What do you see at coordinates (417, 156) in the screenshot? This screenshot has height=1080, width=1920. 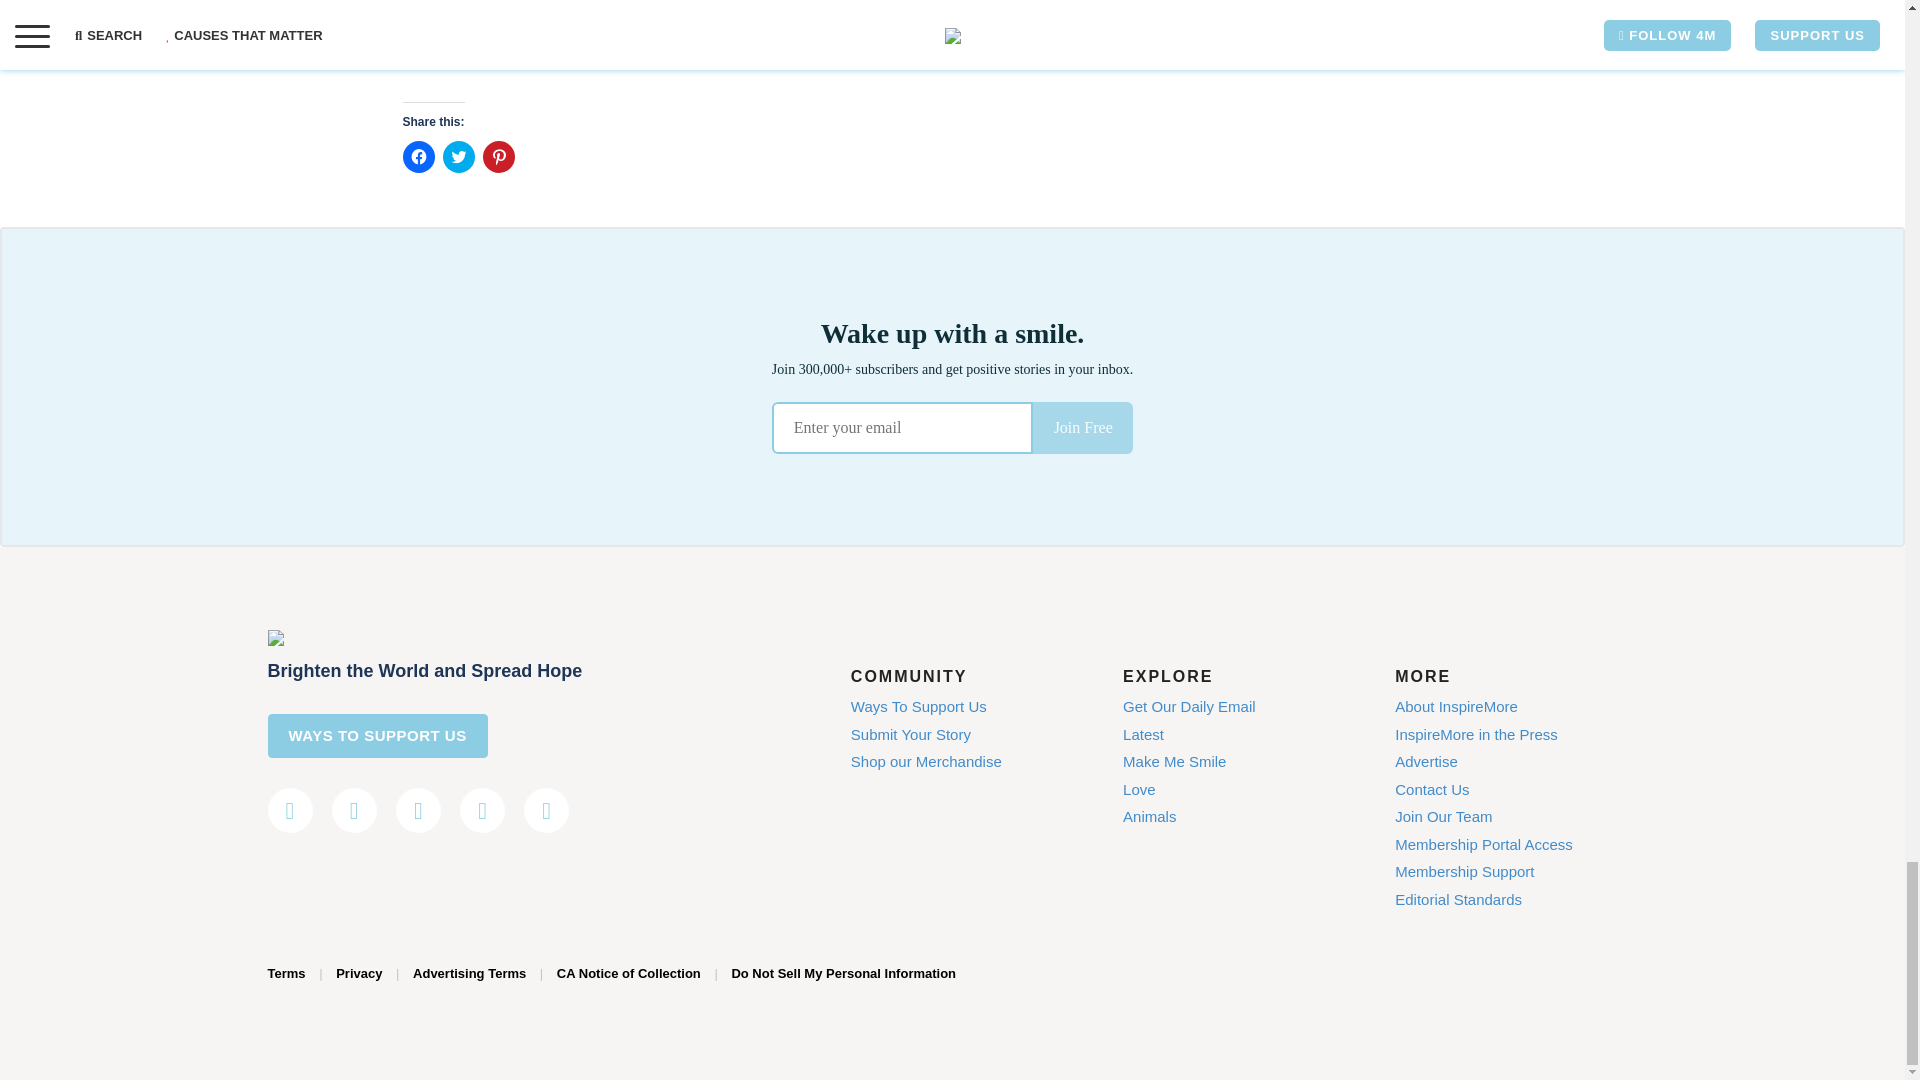 I see `Click to share on Facebook` at bounding box center [417, 156].